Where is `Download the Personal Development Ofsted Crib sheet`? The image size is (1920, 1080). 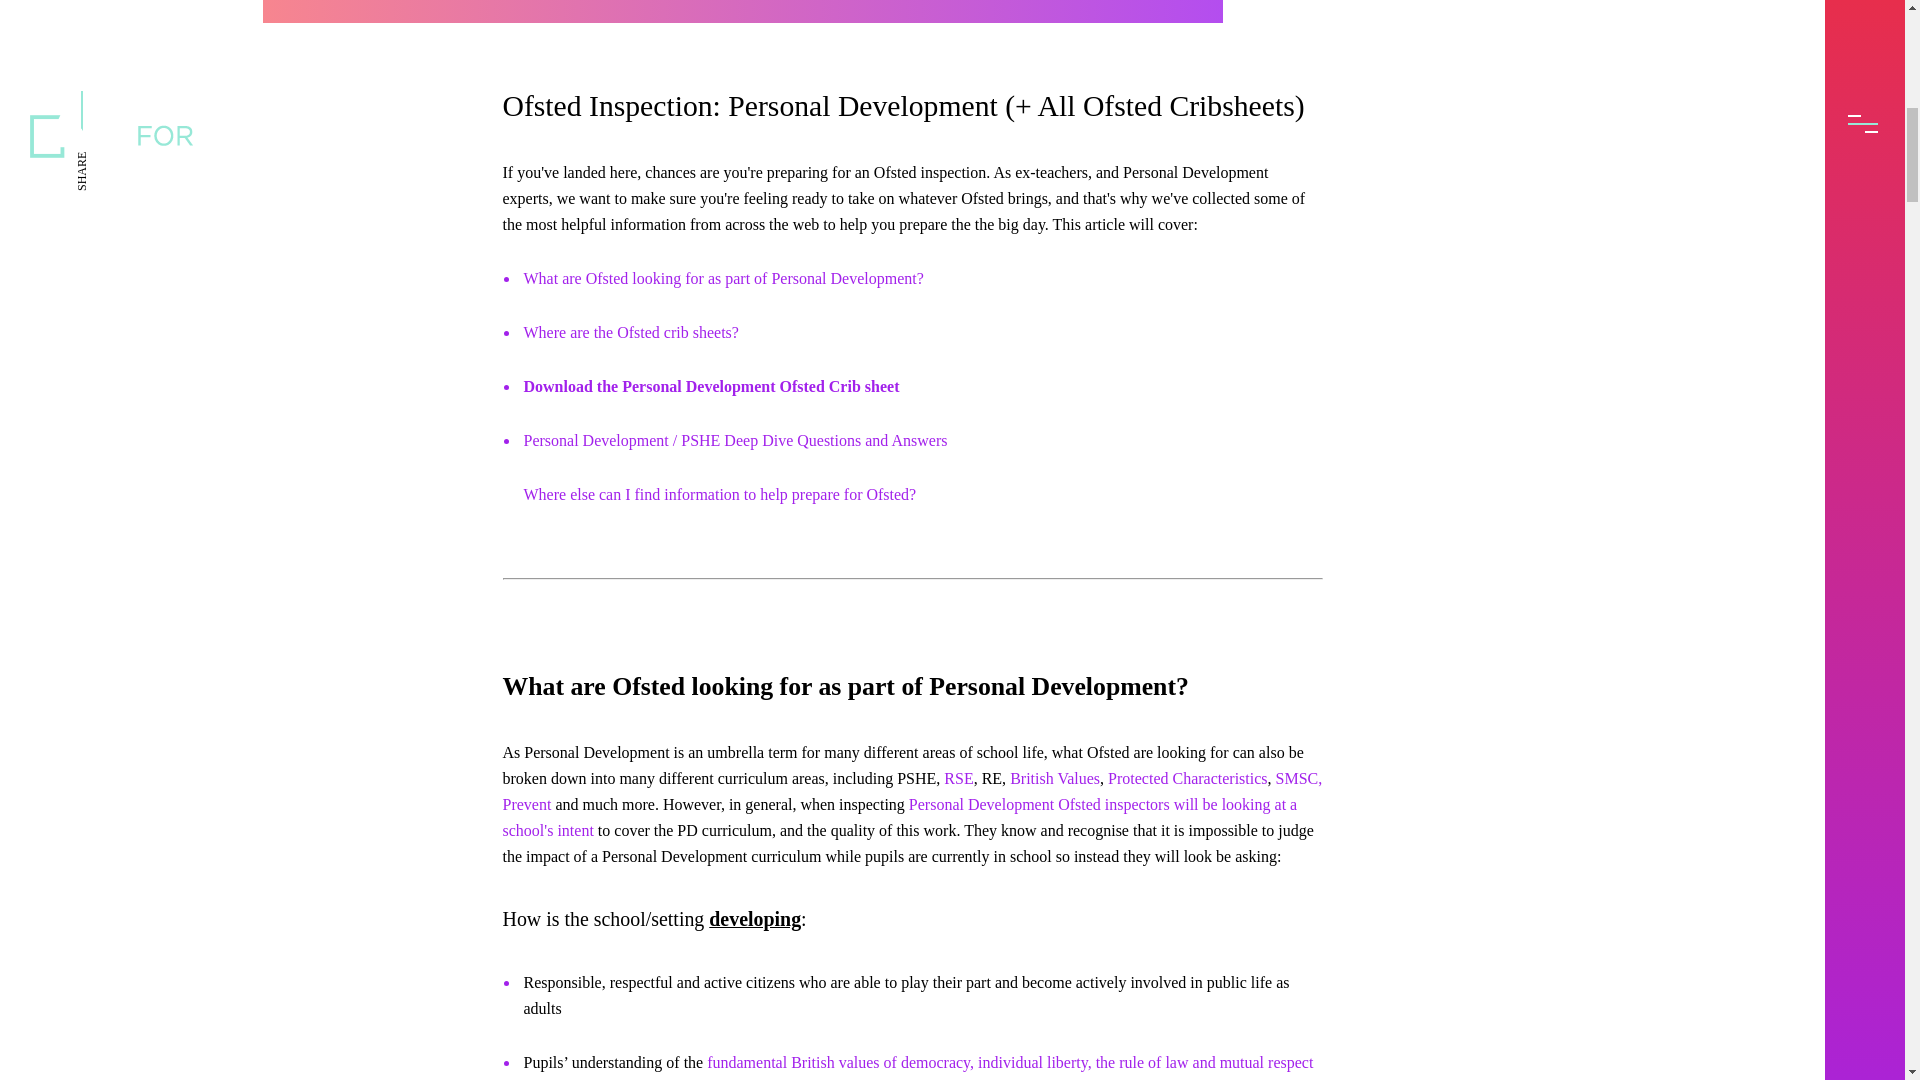 Download the Personal Development Ofsted Crib sheet is located at coordinates (712, 386).